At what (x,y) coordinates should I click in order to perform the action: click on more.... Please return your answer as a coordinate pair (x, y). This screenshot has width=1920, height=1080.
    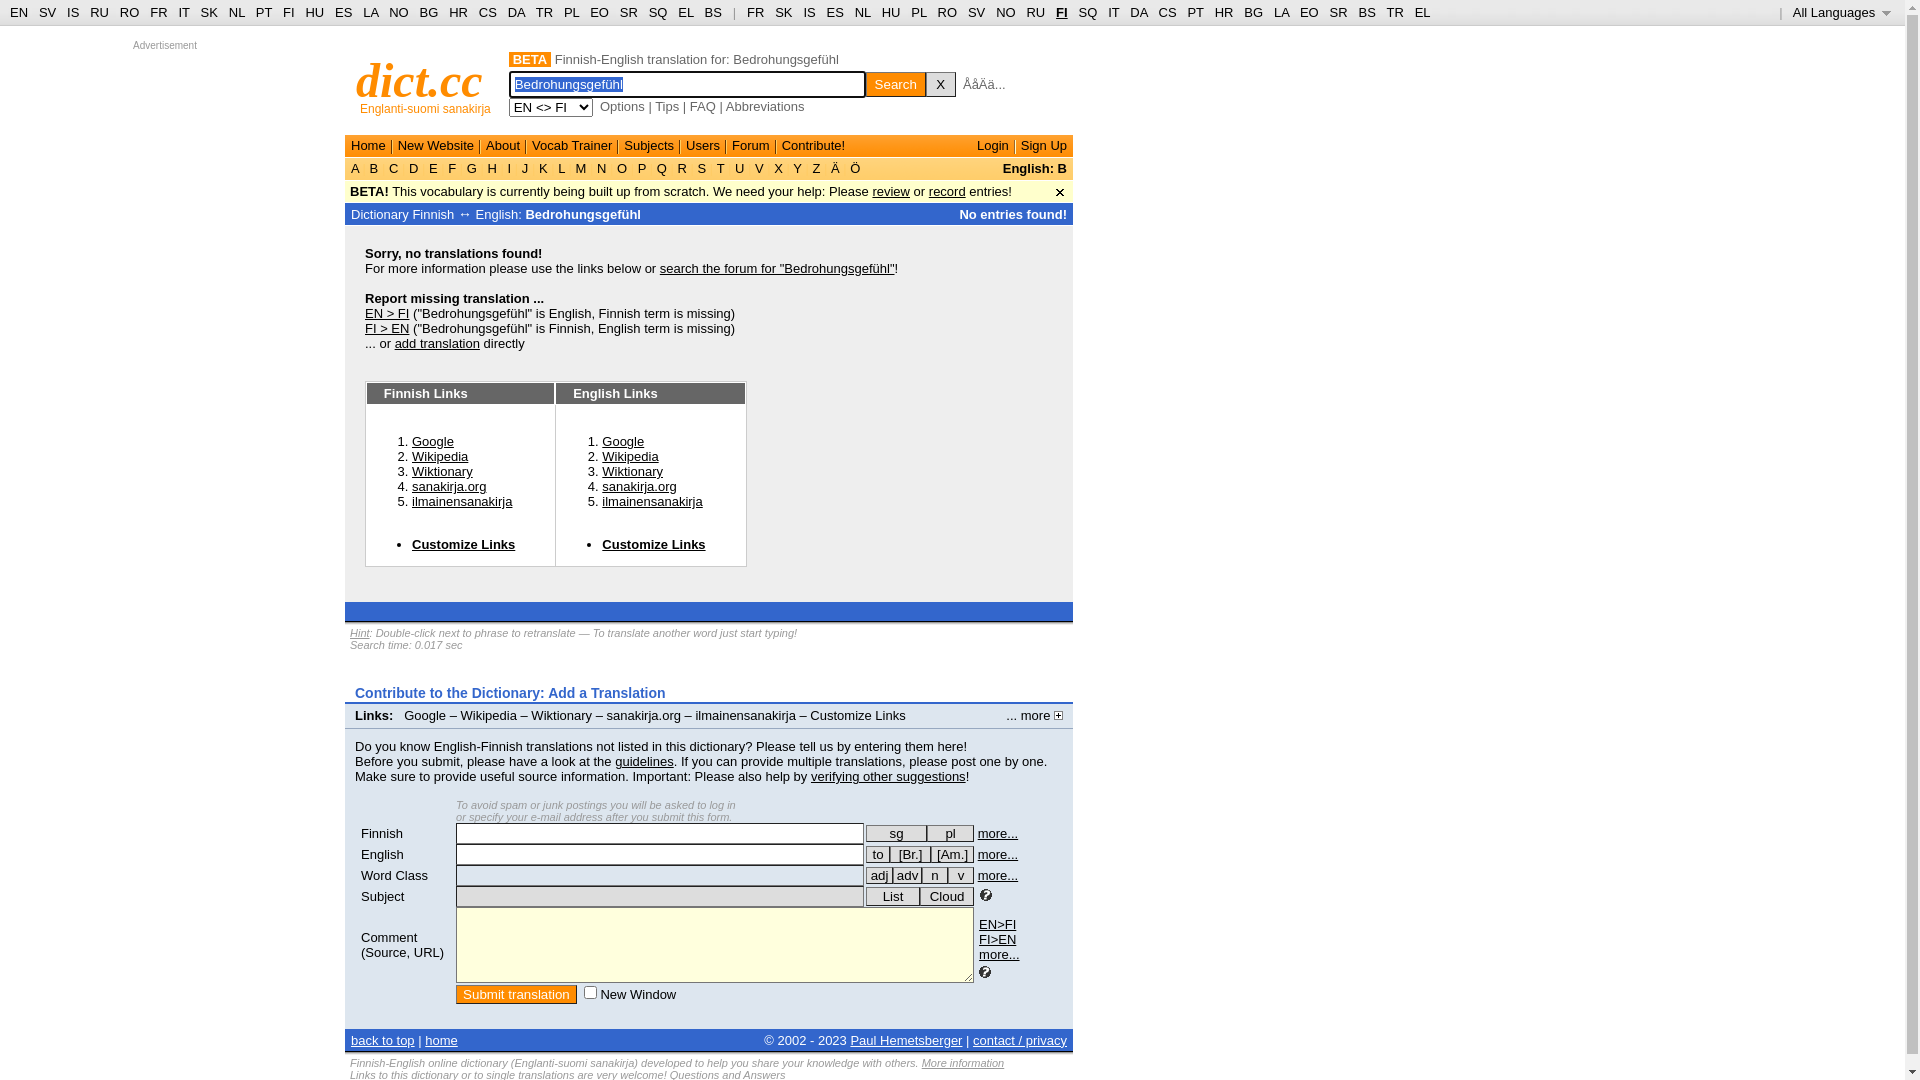
    Looking at the image, I should click on (998, 834).